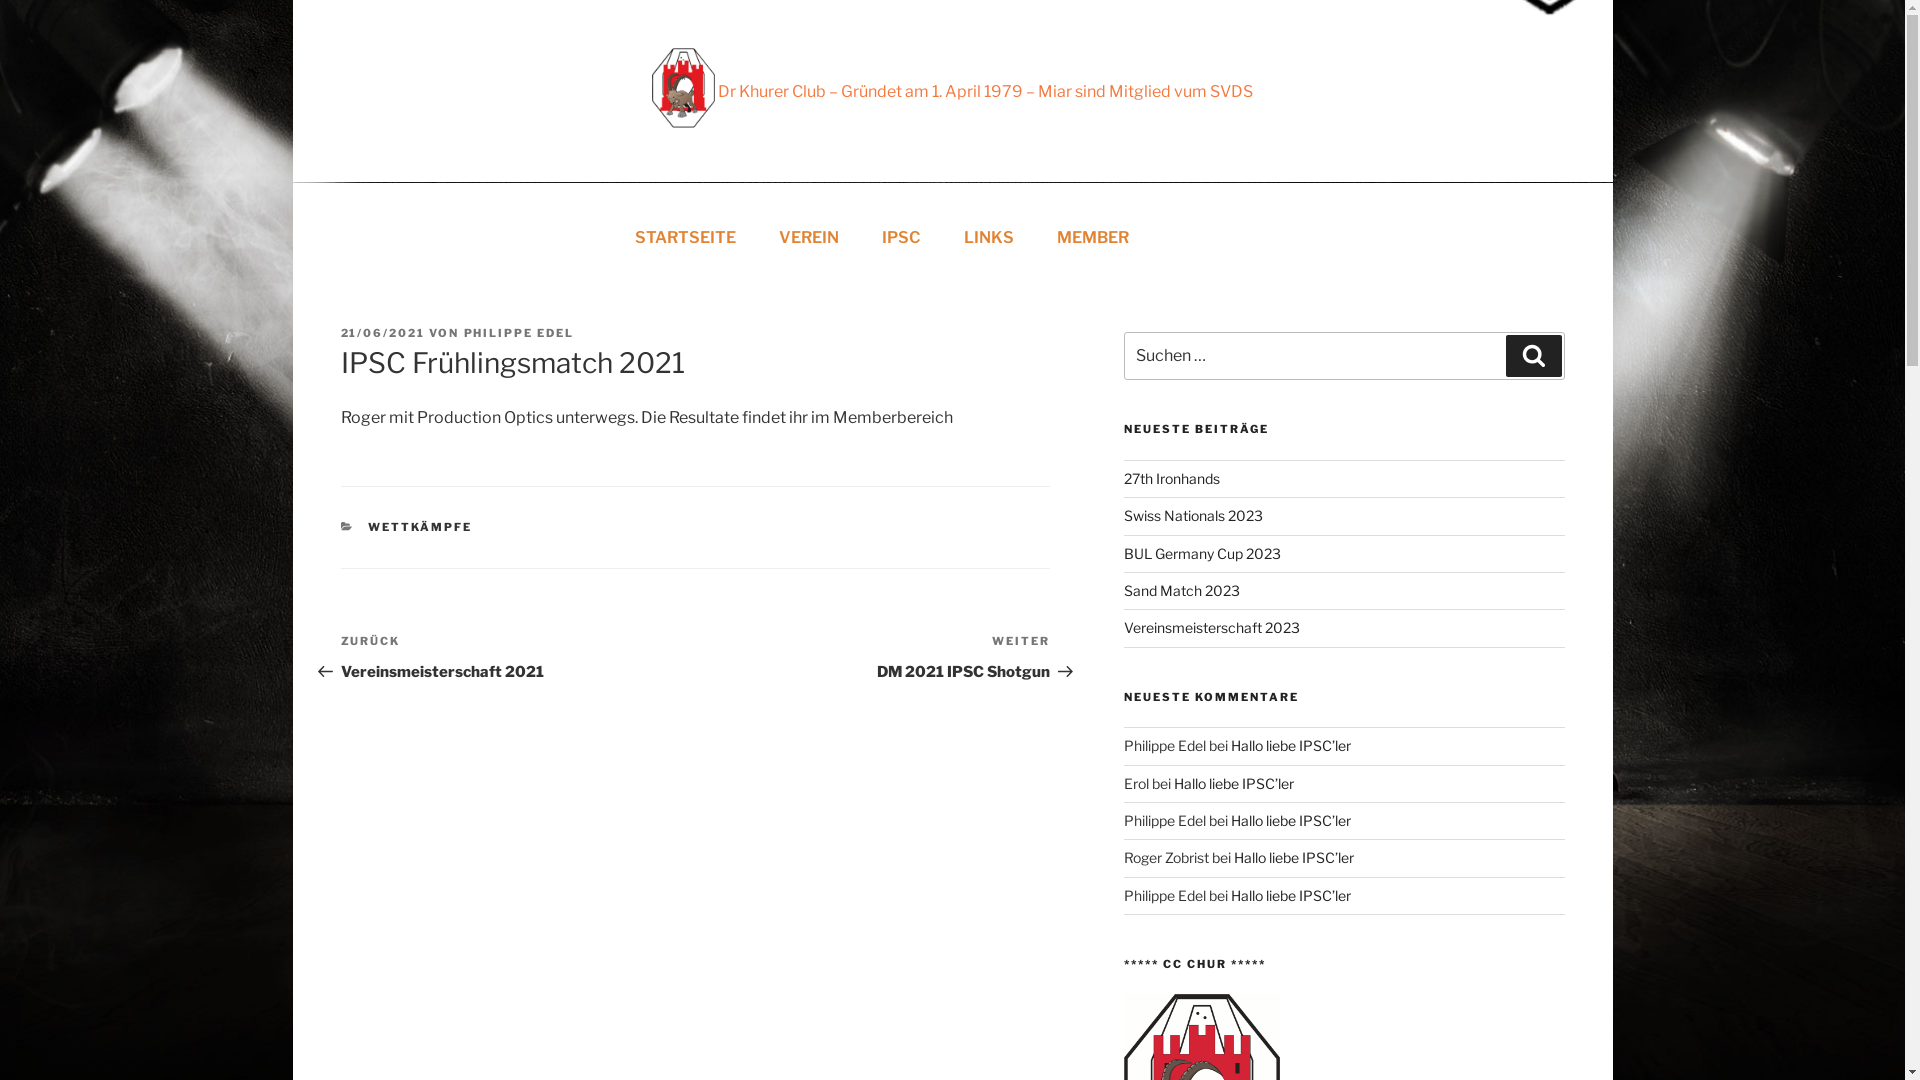 The height and width of the screenshot is (1080, 1920). Describe the element at coordinates (1534, 356) in the screenshot. I see `Suchen` at that location.